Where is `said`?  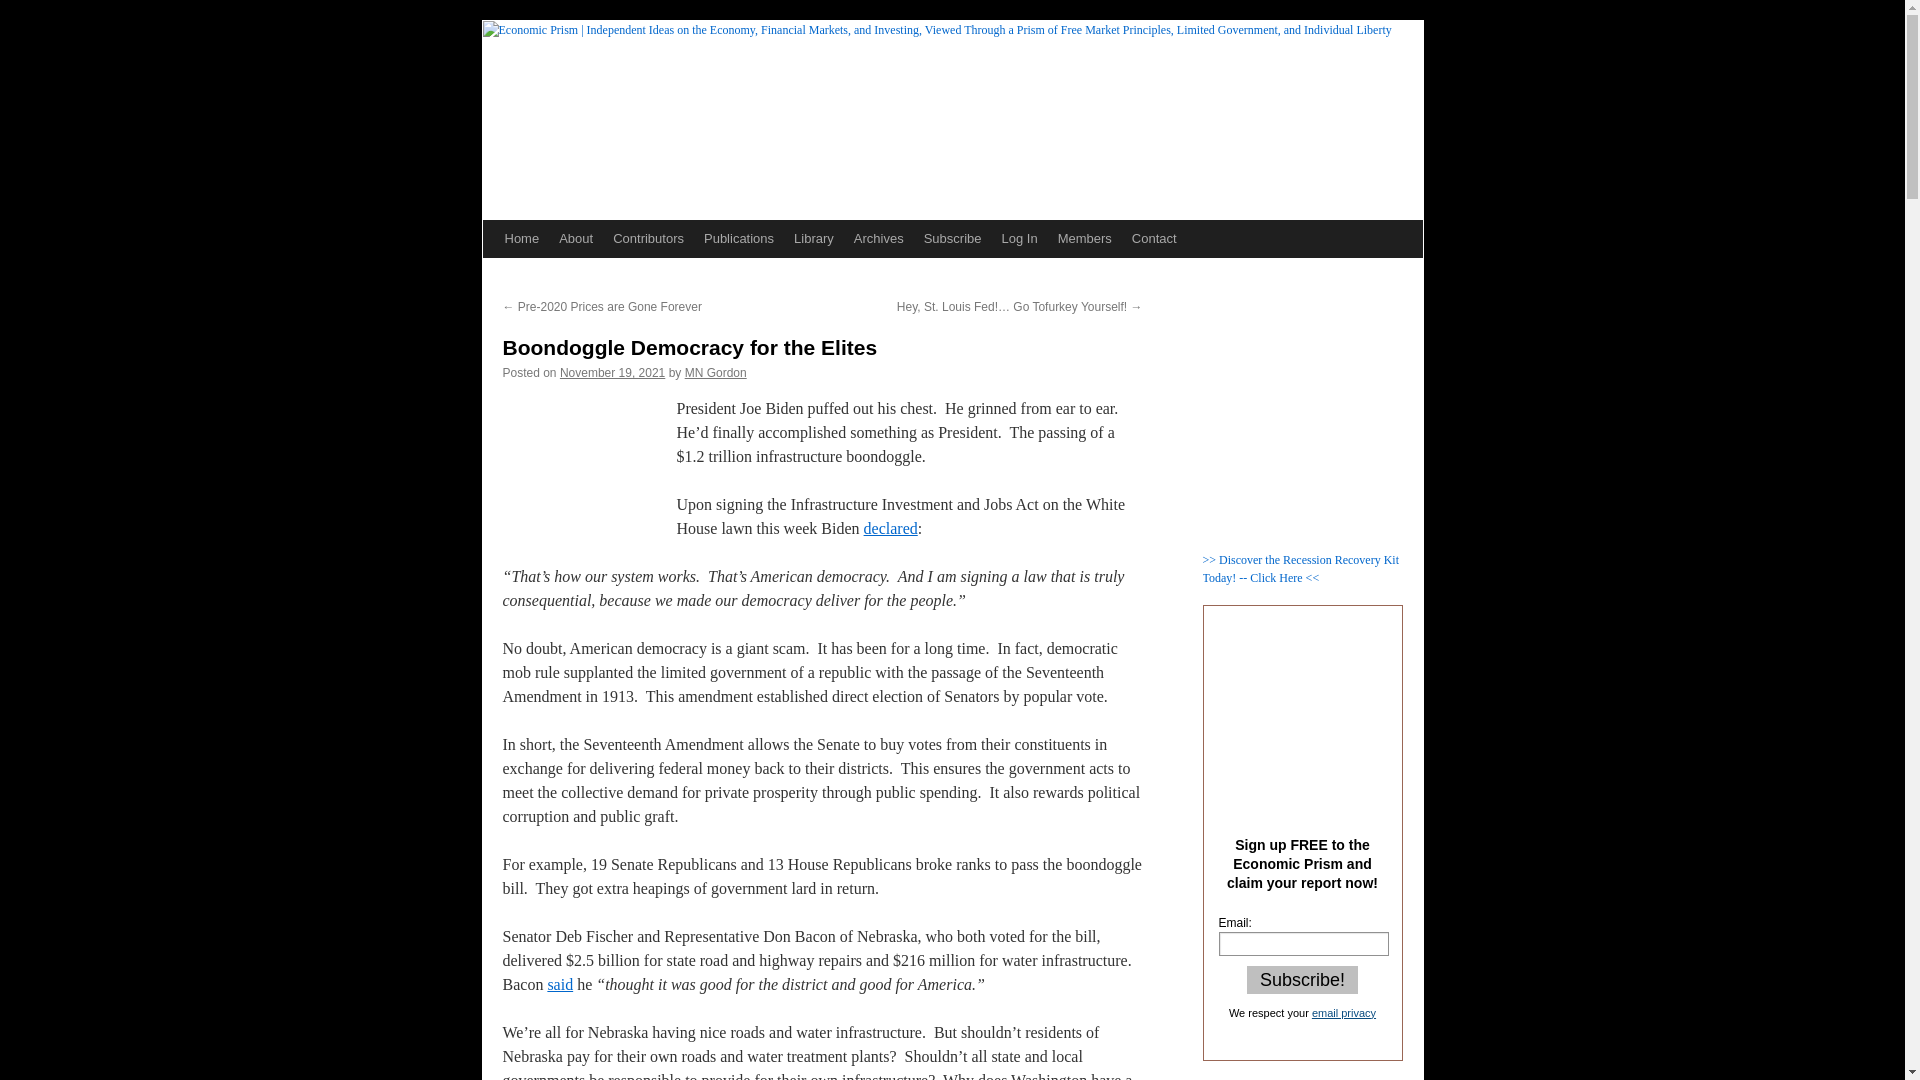
said is located at coordinates (560, 984).